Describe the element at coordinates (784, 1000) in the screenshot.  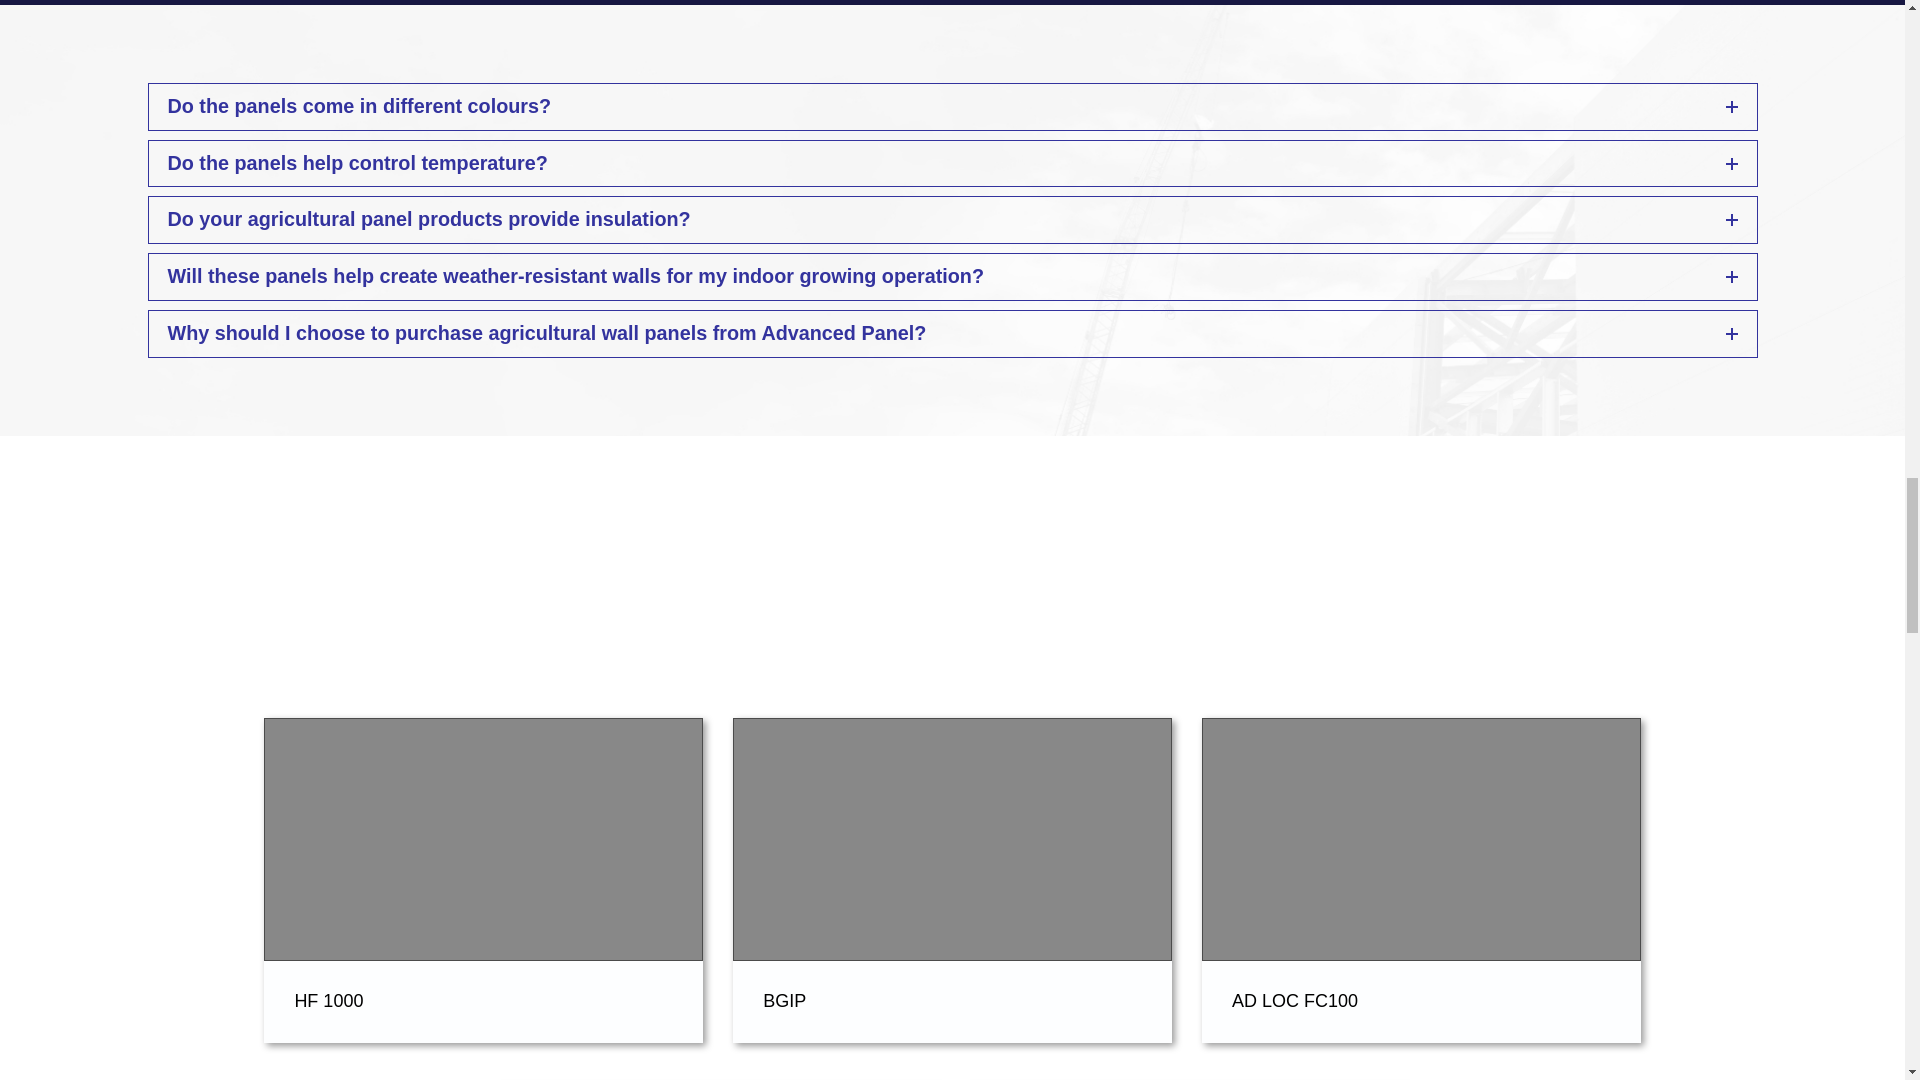
I see `BGIP` at that location.